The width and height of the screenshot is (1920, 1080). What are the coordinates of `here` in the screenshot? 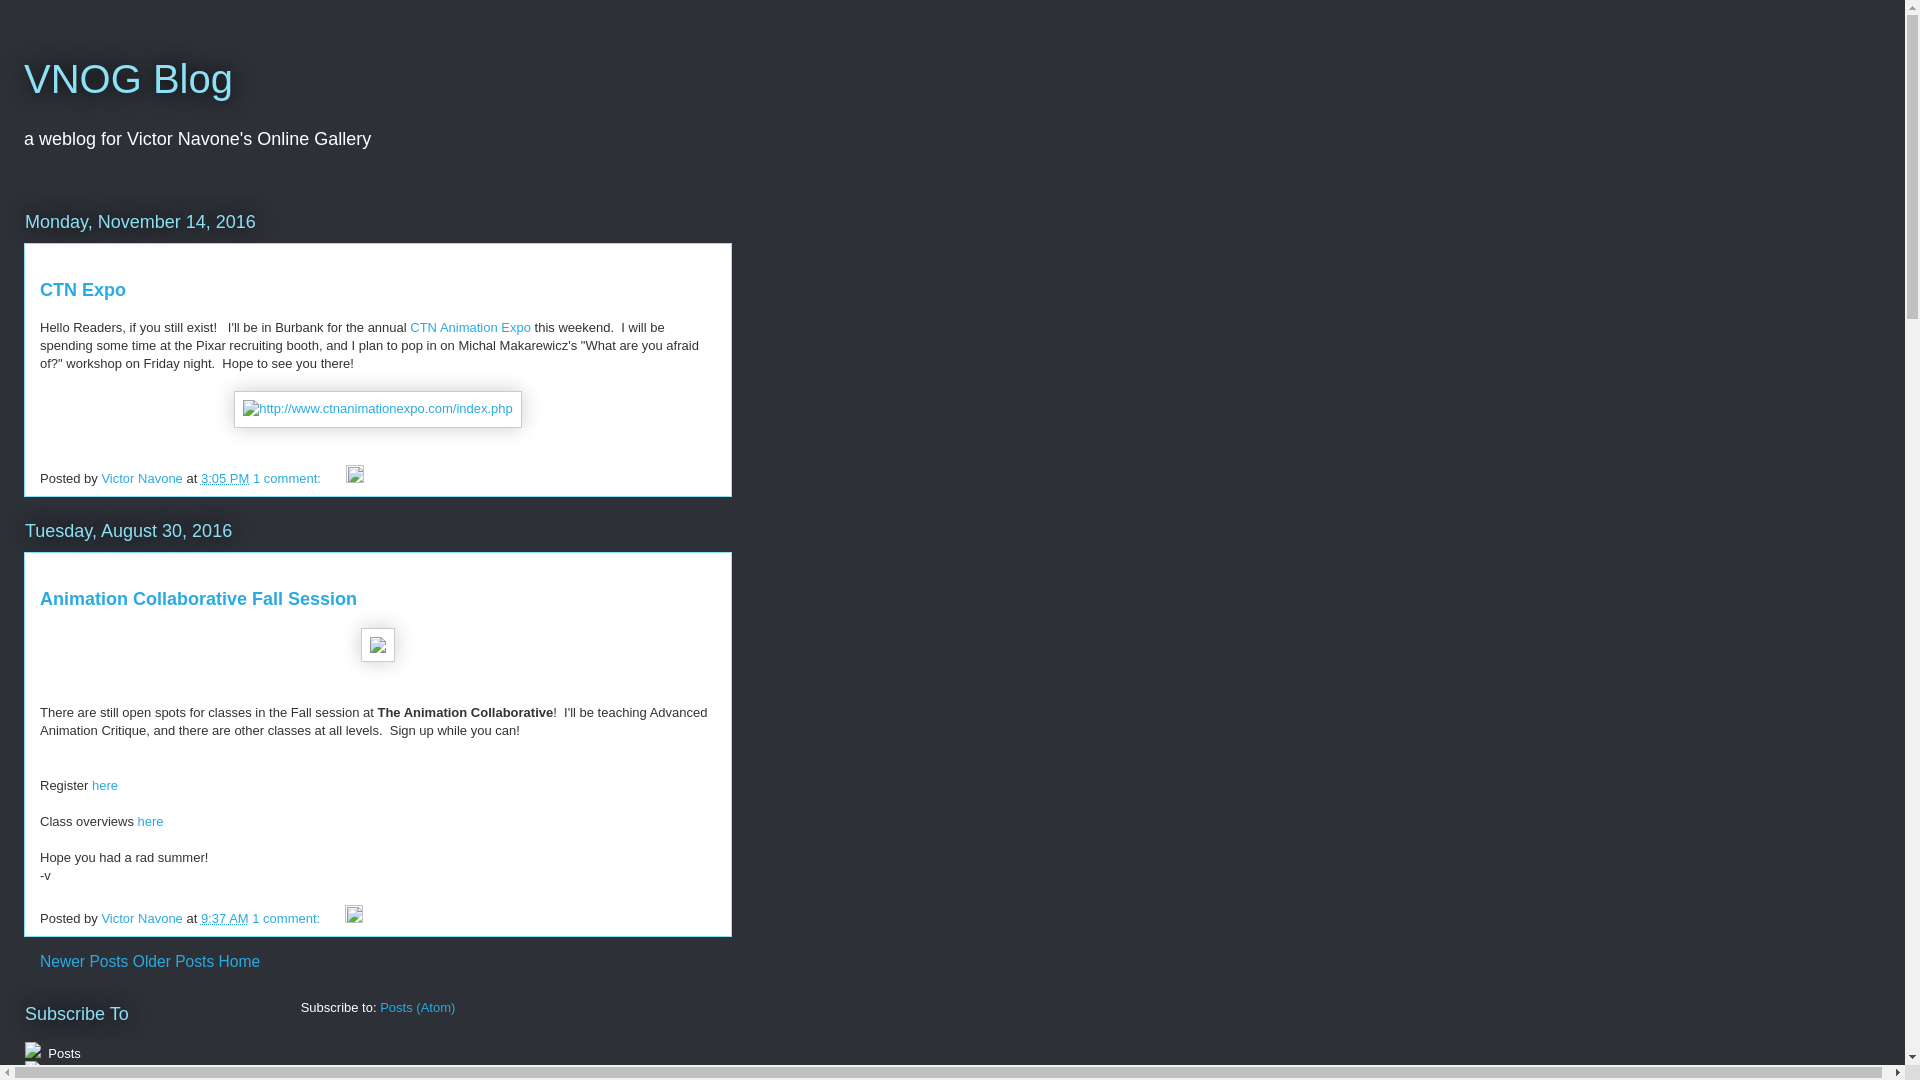 It's located at (150, 822).